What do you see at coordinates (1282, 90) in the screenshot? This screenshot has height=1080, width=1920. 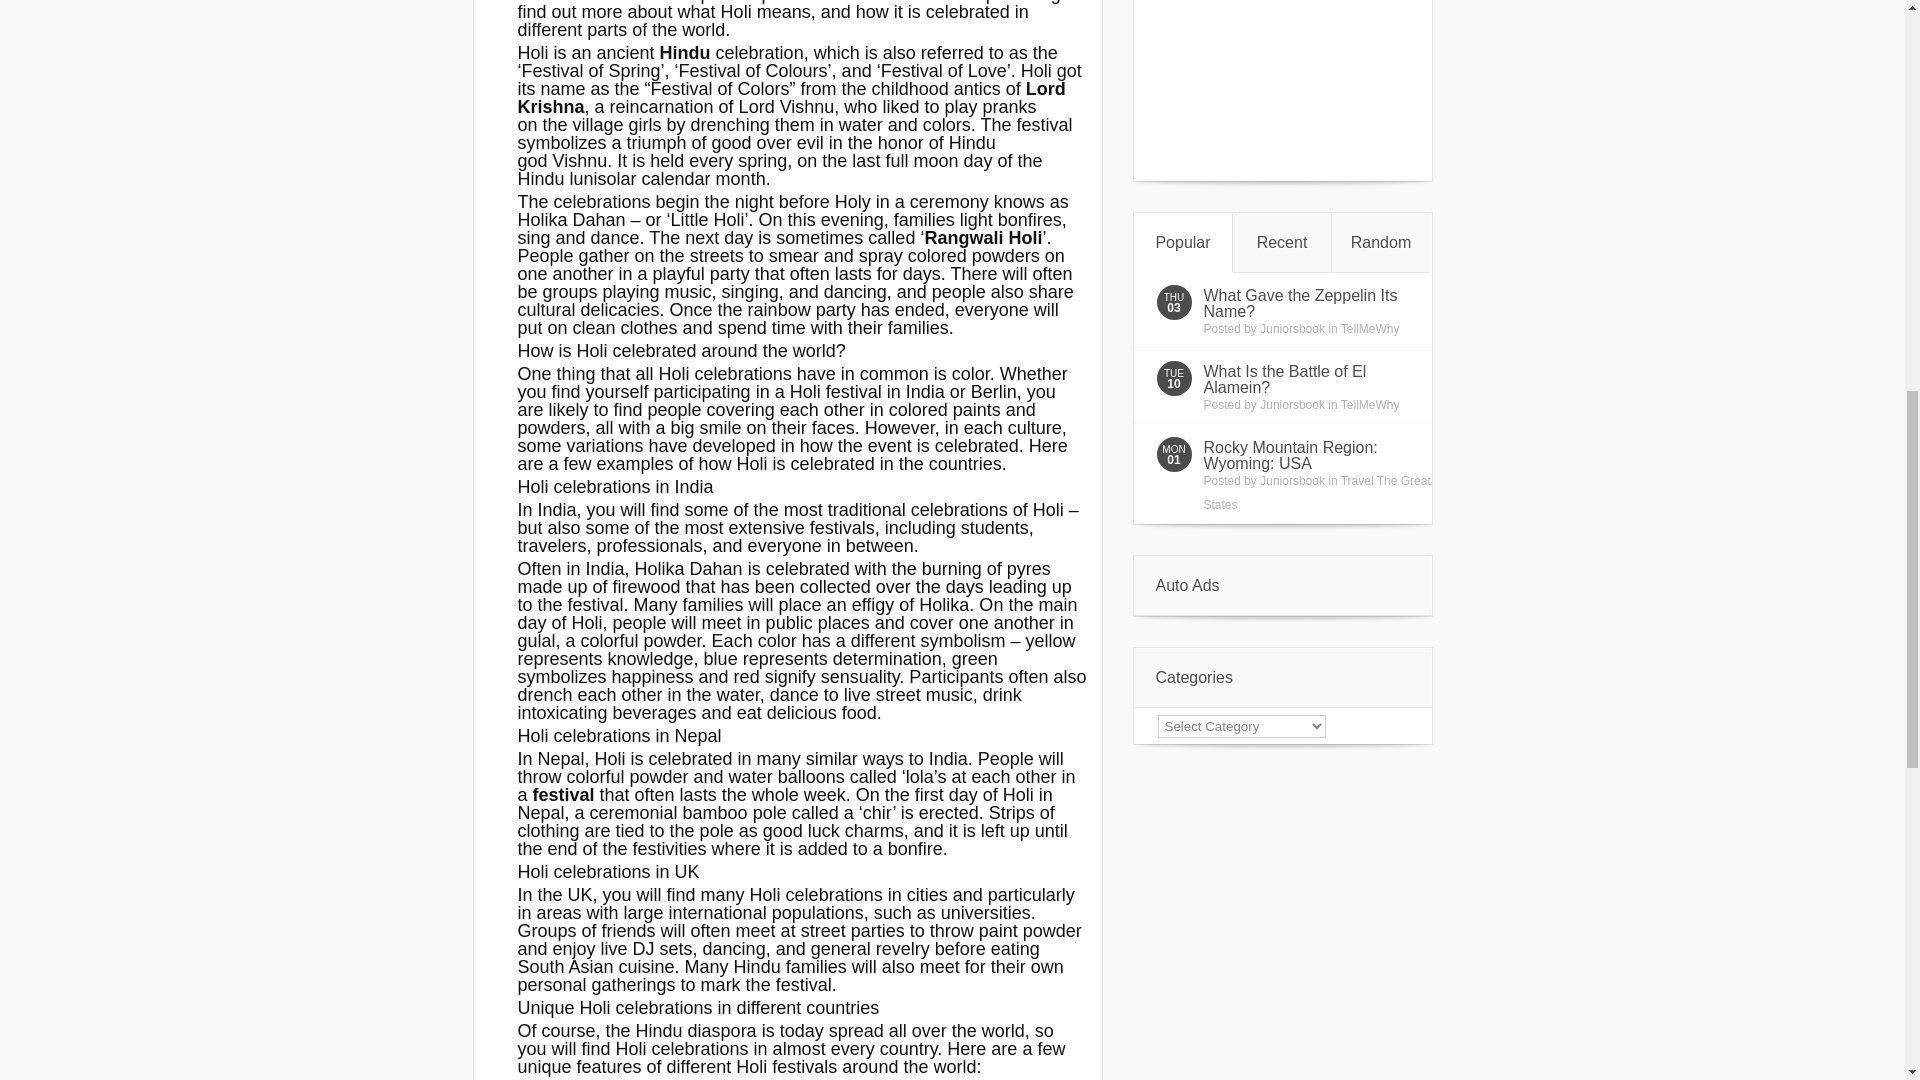 I see `Advertisement` at bounding box center [1282, 90].